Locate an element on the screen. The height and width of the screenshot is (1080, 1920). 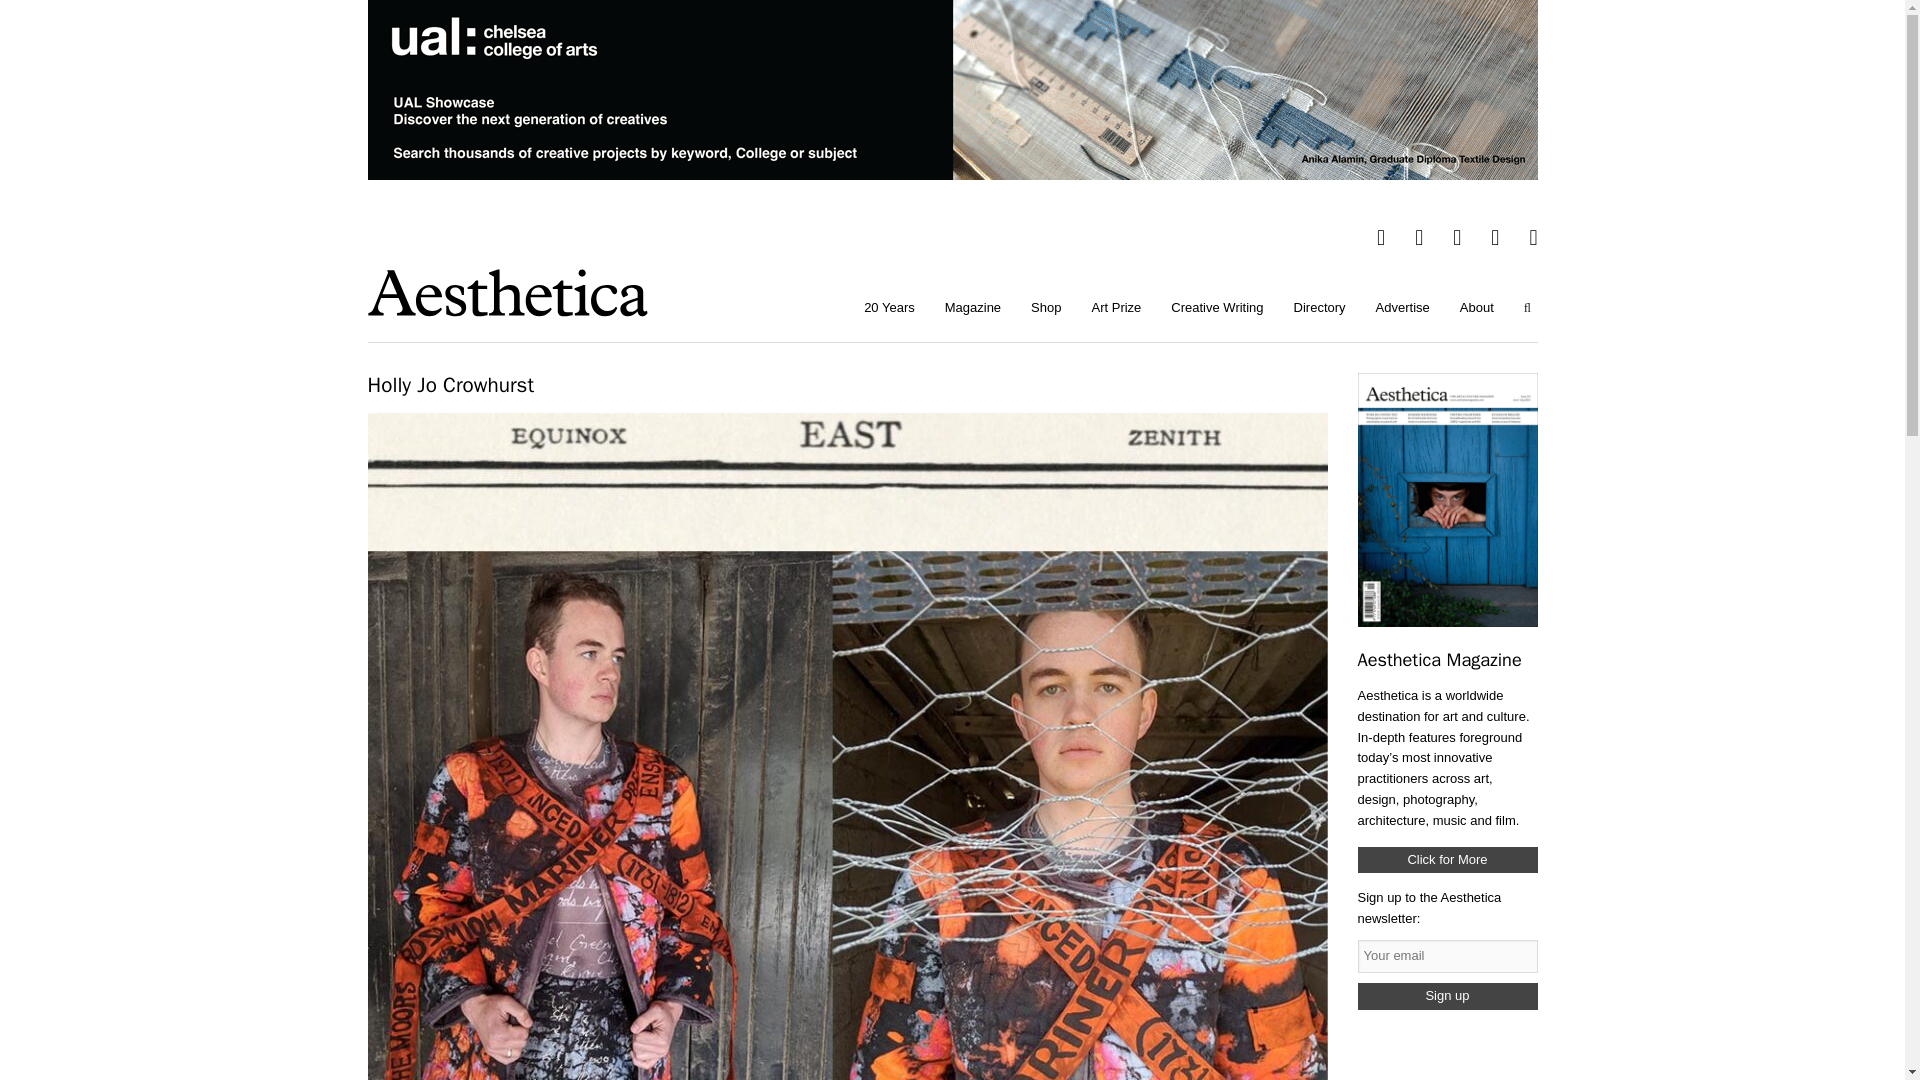
About is located at coordinates (1477, 308).